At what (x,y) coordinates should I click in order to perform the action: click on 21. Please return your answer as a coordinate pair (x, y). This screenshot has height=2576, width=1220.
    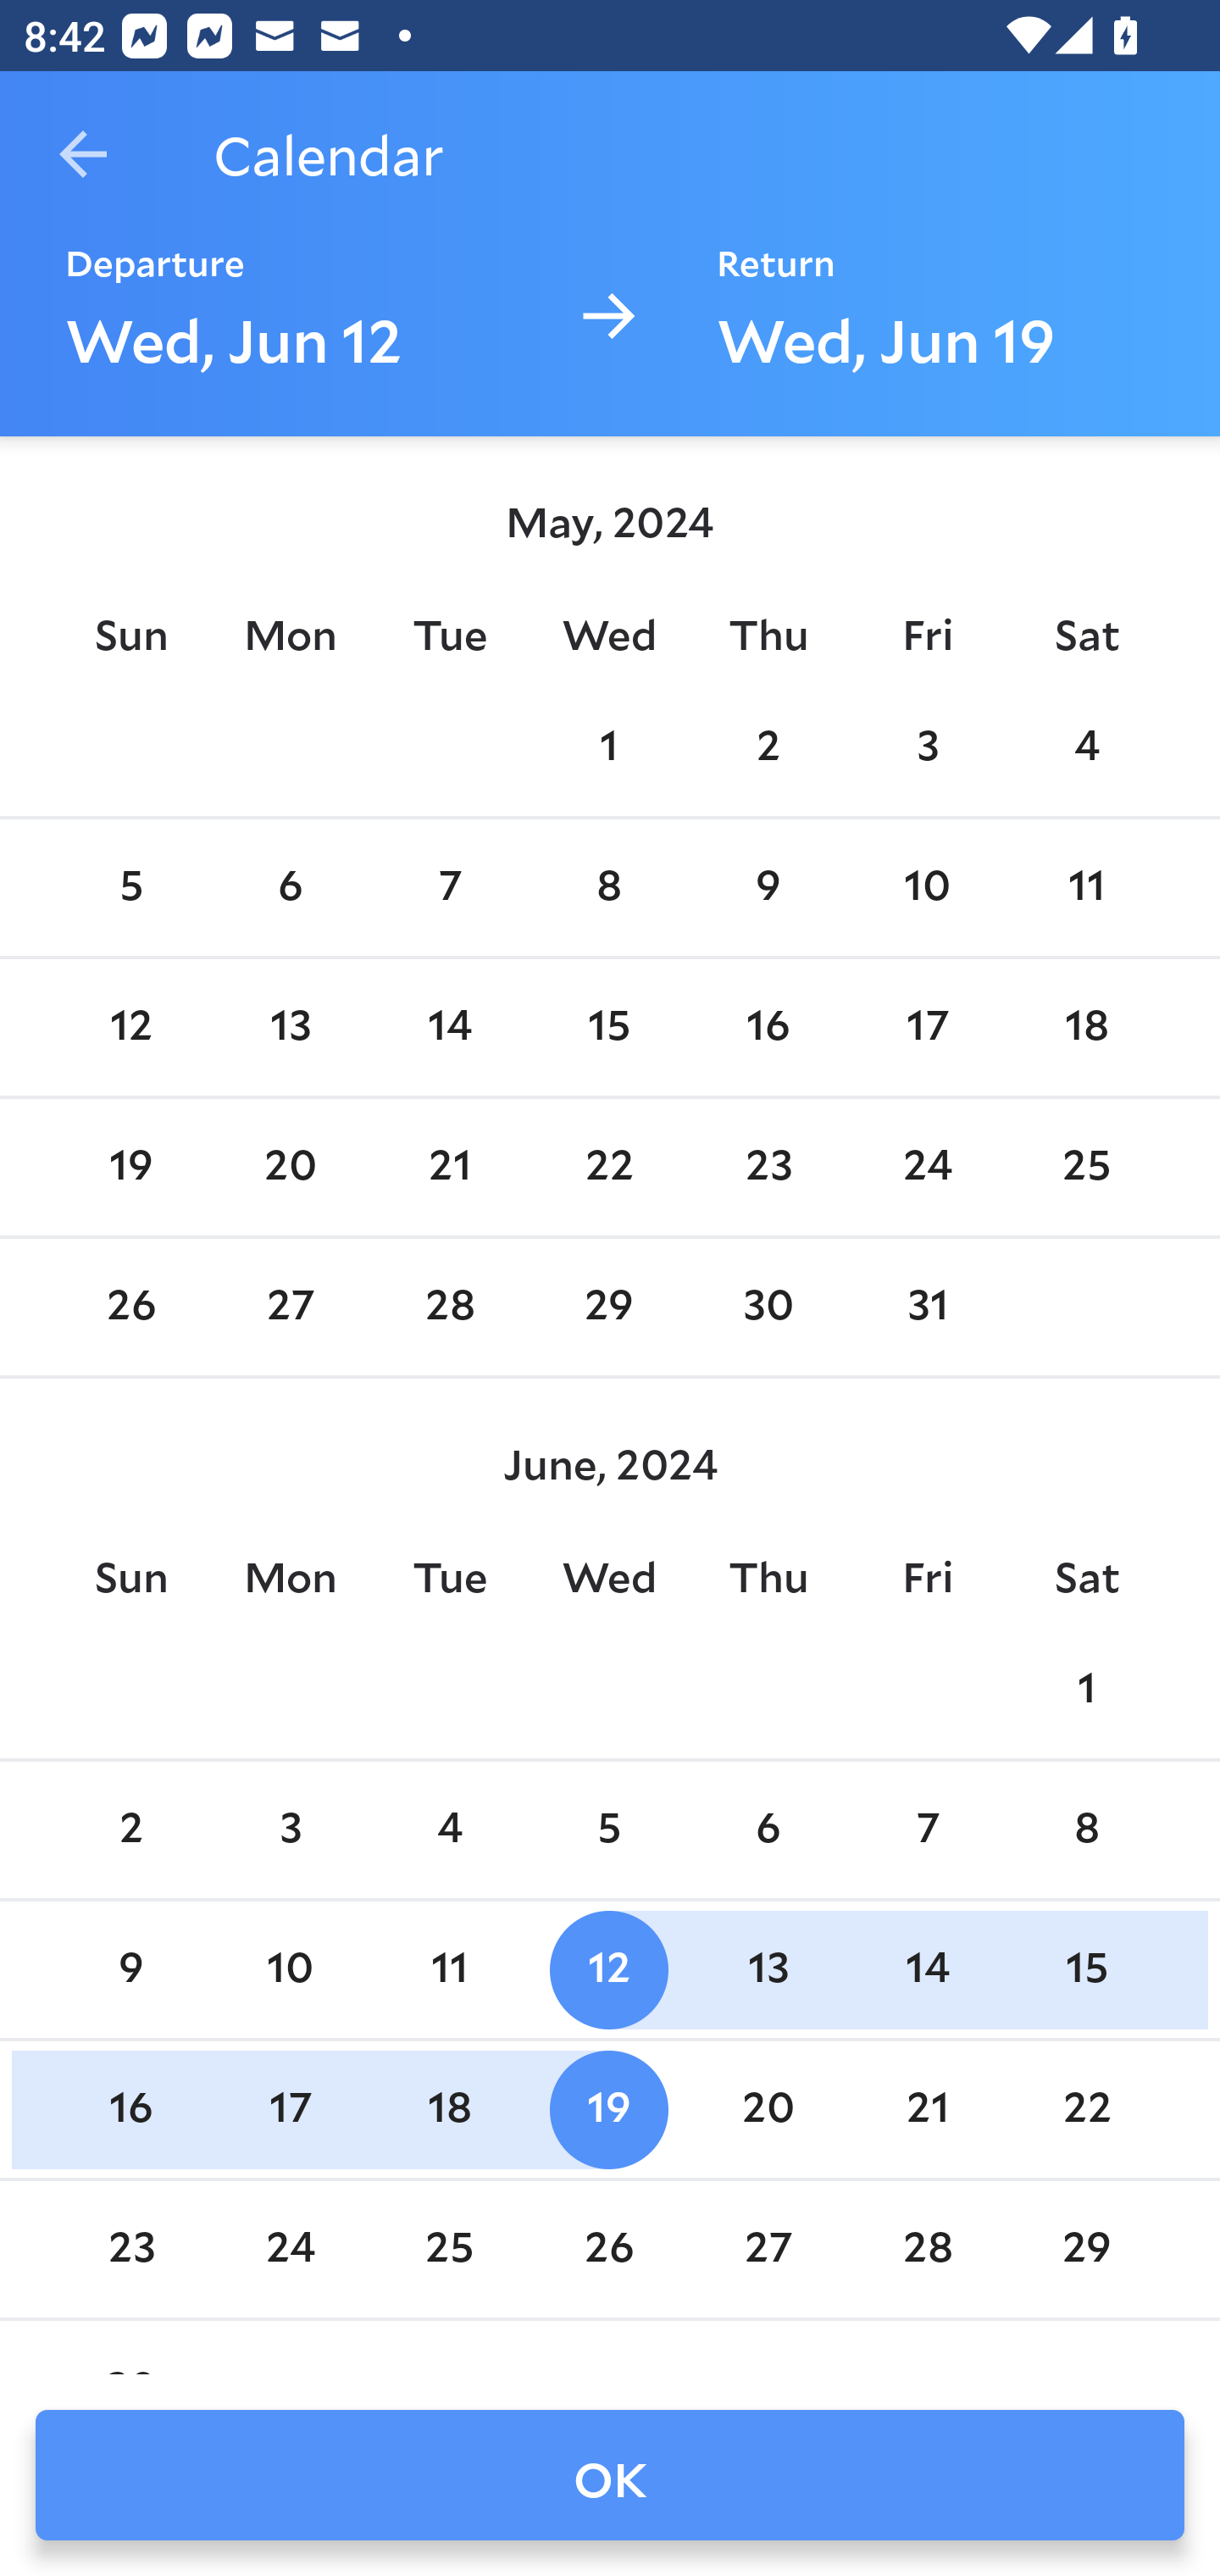
    Looking at the image, I should click on (927, 2109).